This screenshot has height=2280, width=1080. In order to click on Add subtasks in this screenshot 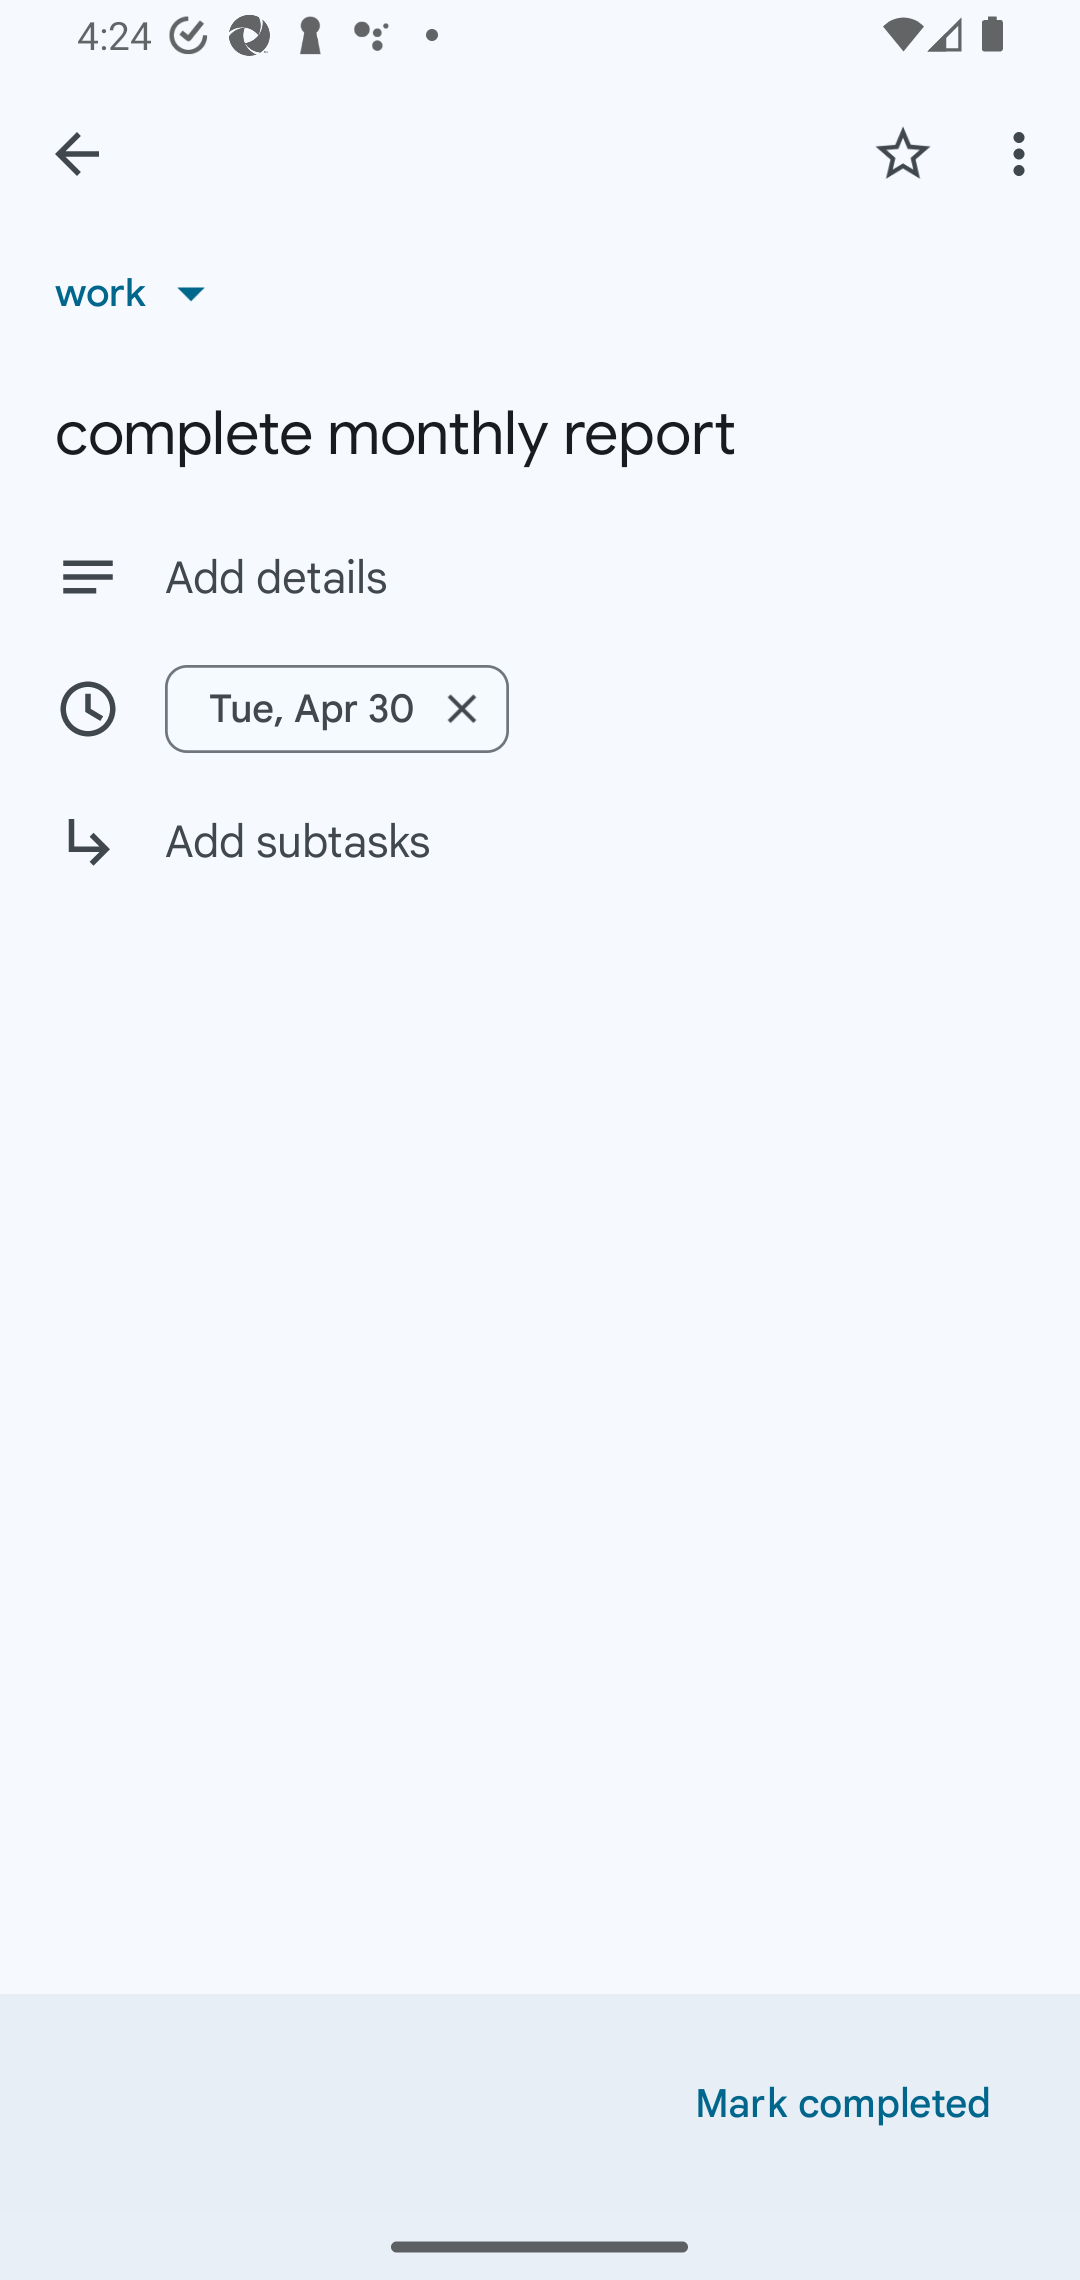, I will do `click(540, 862)`.